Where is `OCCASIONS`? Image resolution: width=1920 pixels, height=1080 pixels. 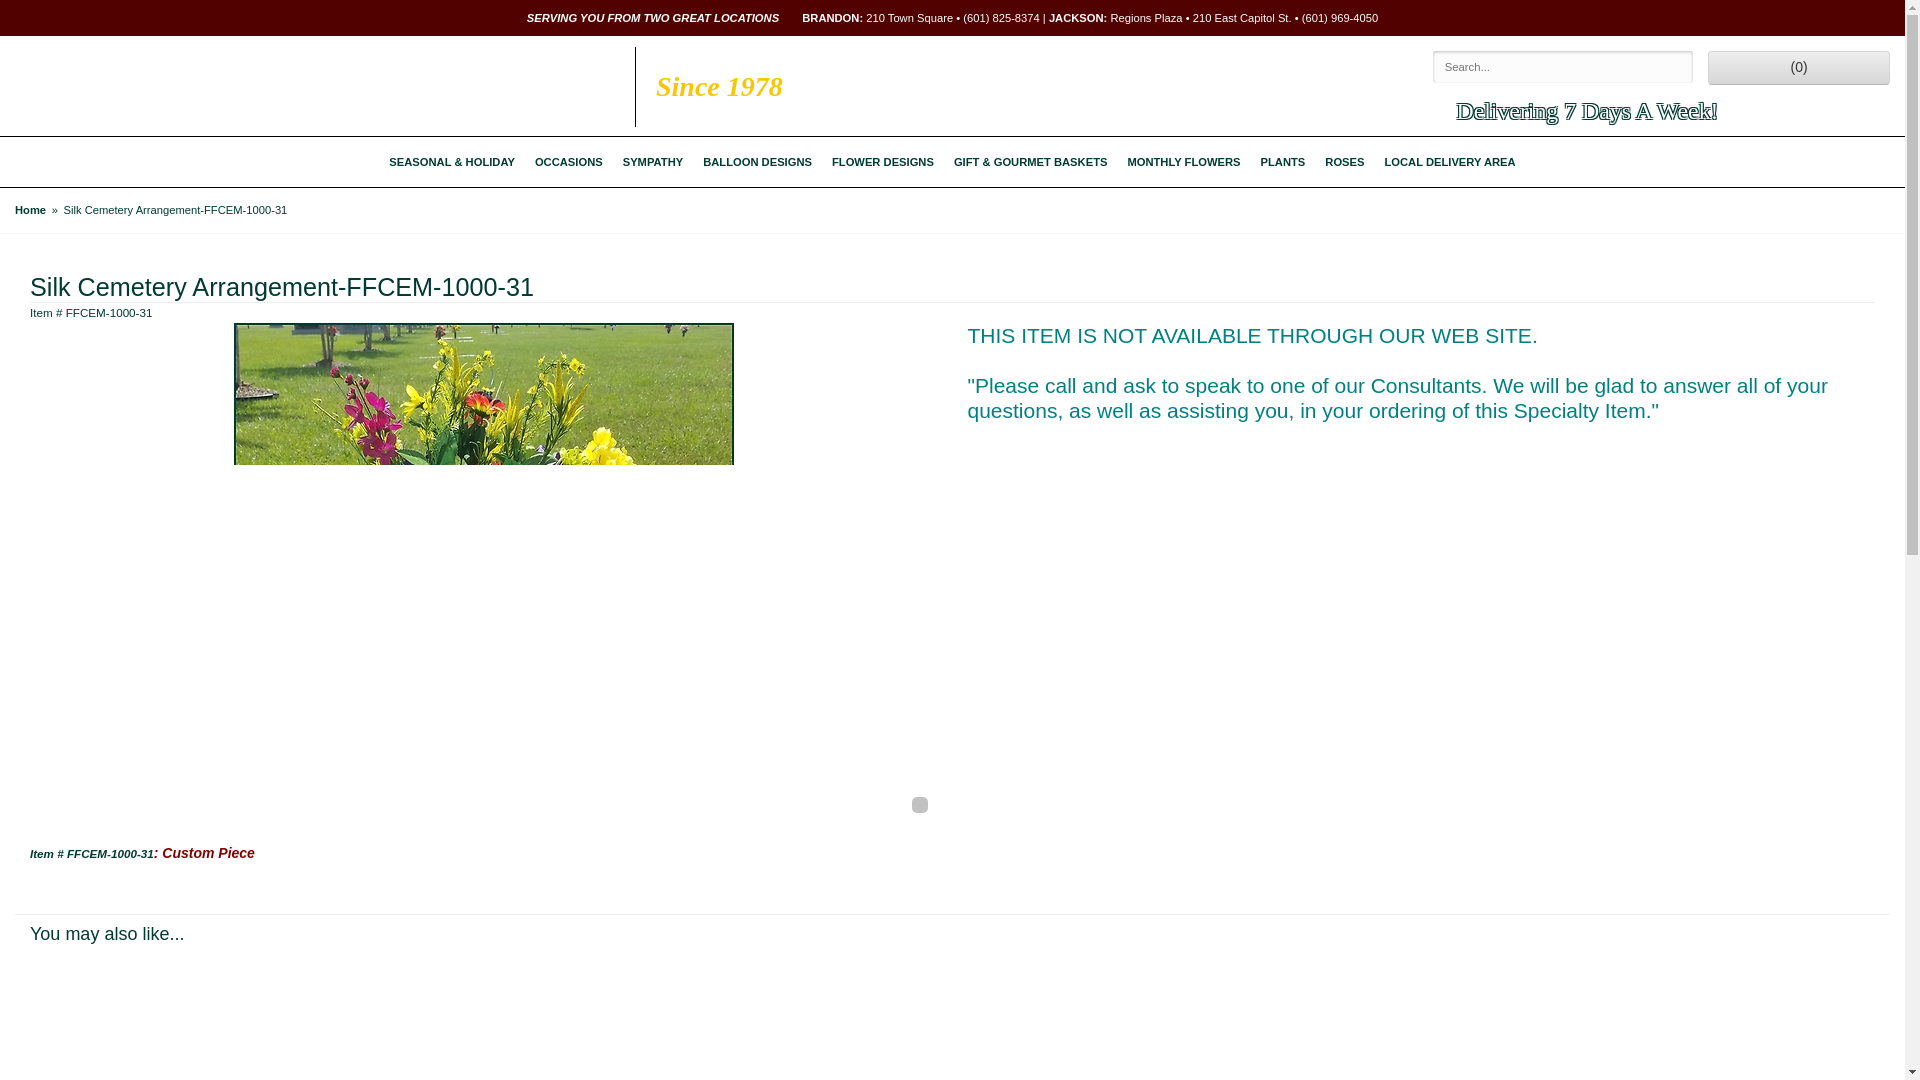 OCCASIONS is located at coordinates (568, 162).